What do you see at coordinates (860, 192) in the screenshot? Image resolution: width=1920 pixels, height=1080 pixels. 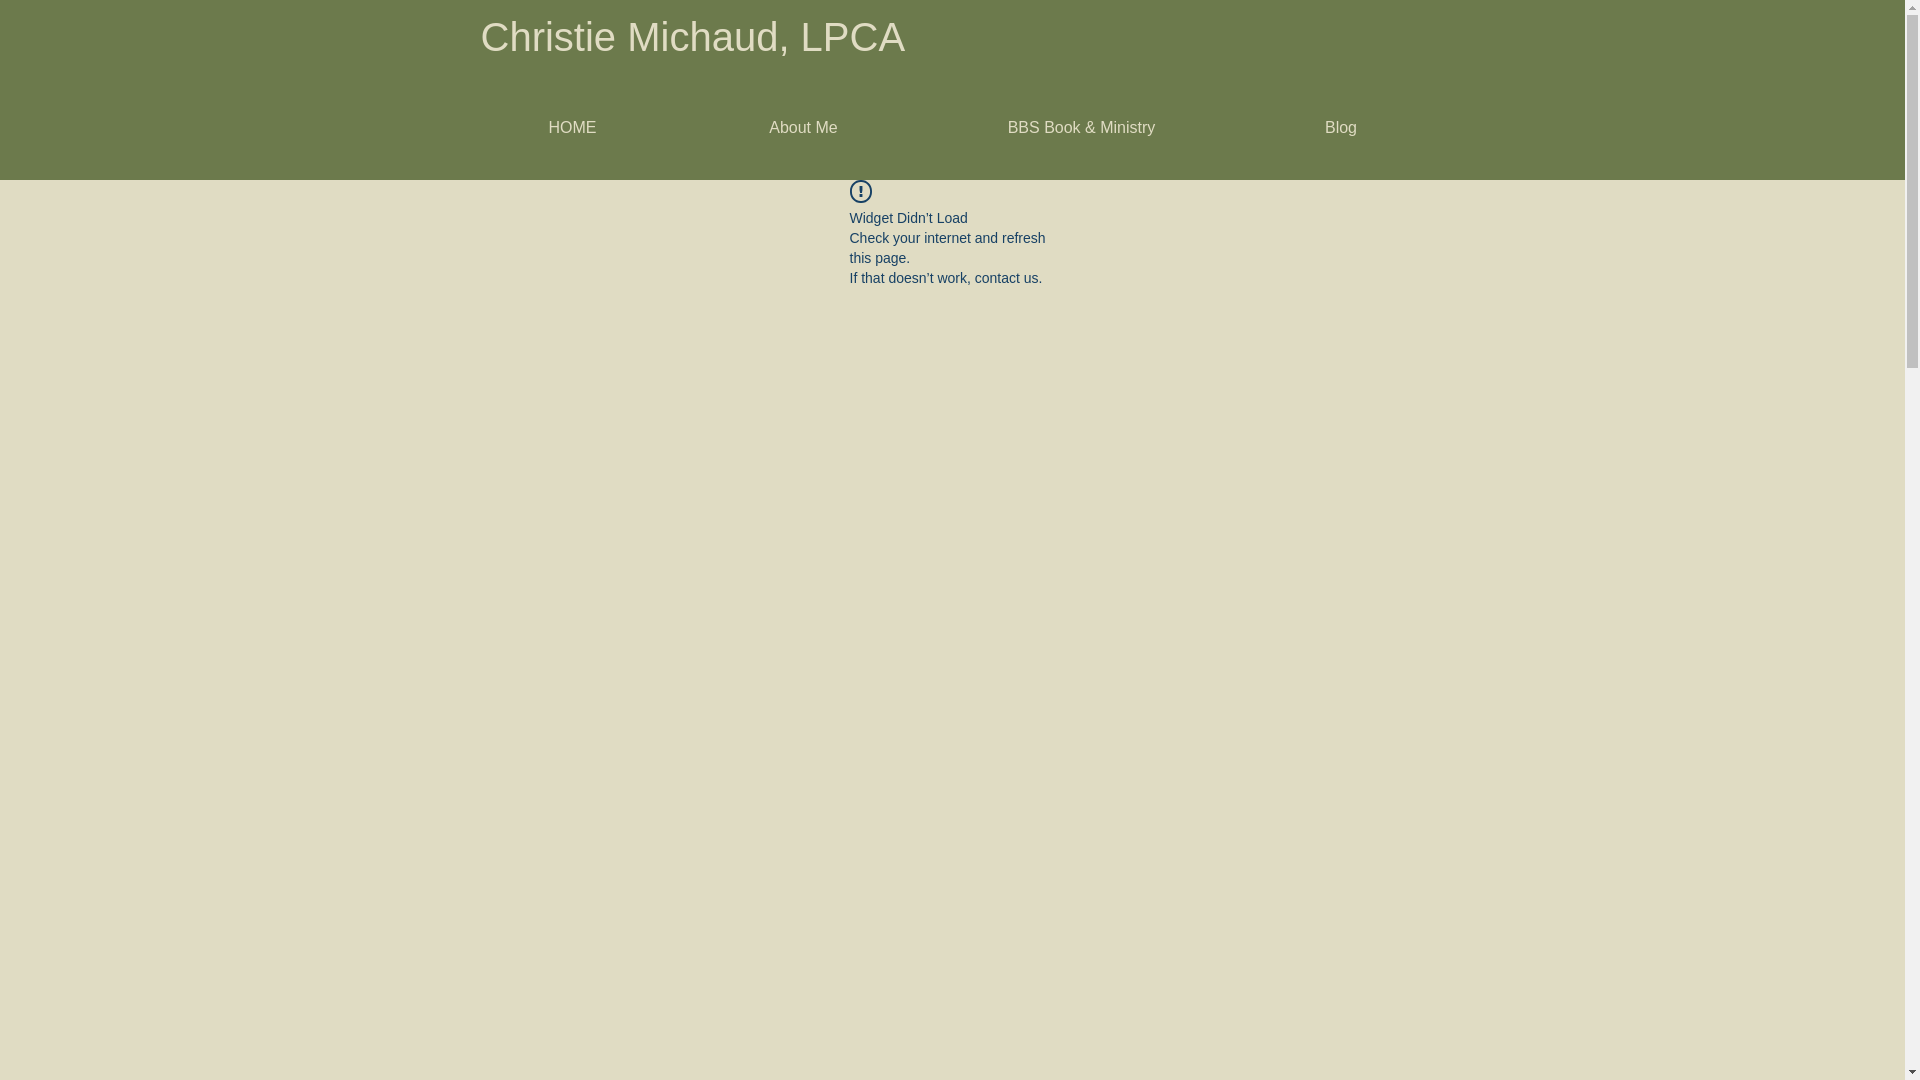 I see `!` at bounding box center [860, 192].